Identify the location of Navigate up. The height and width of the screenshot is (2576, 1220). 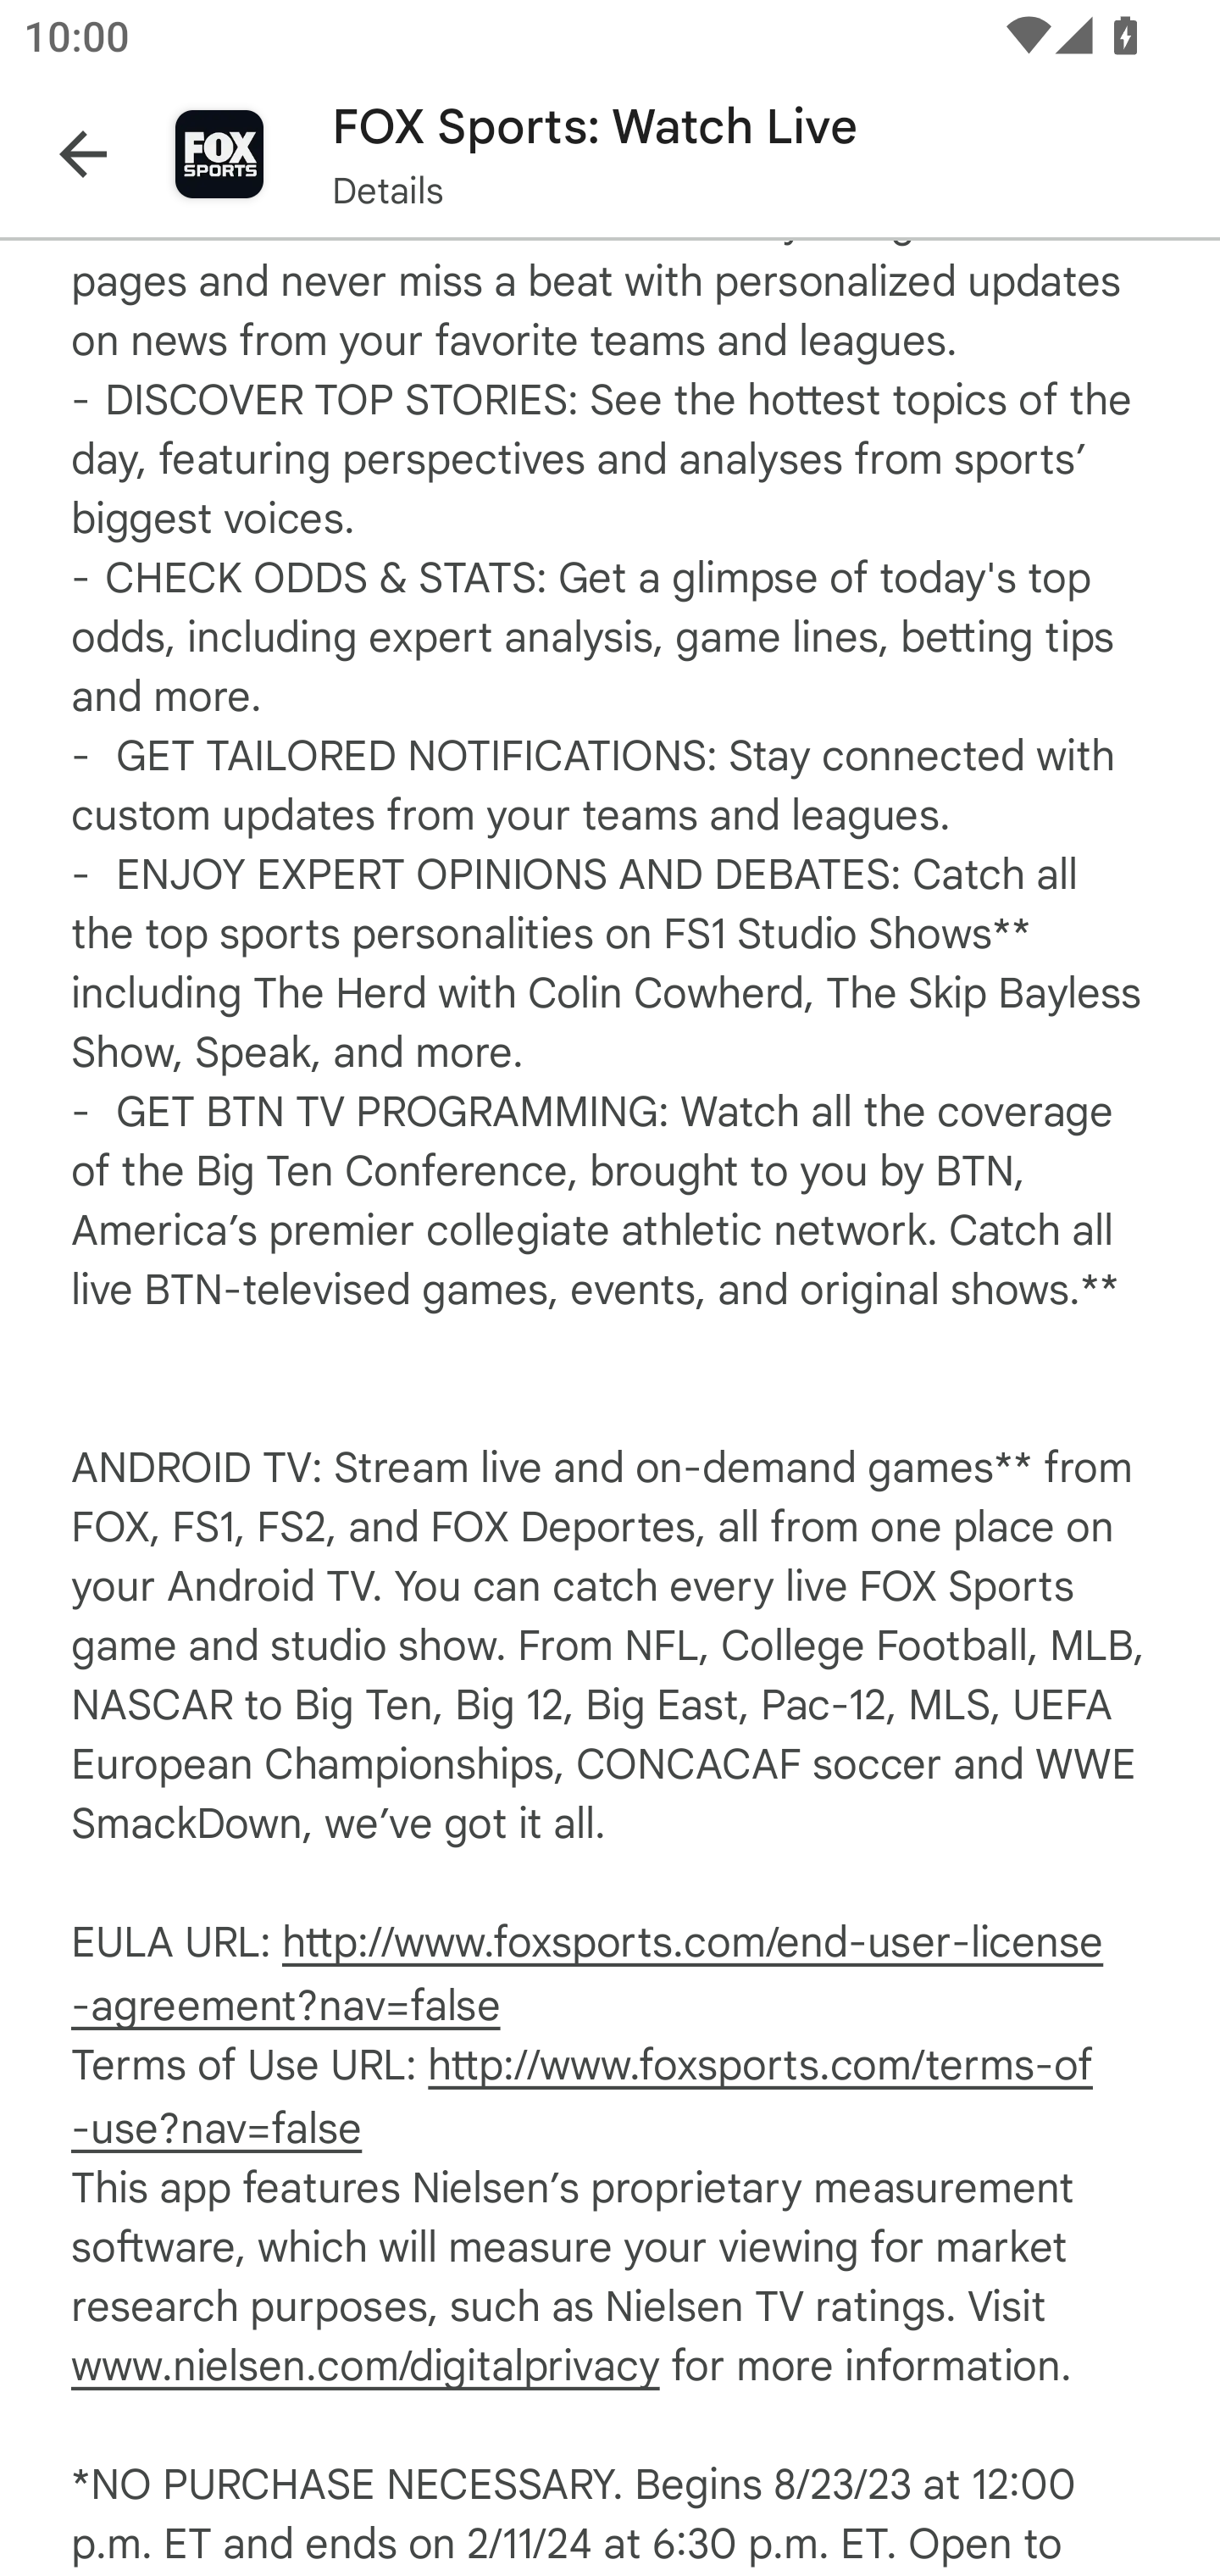
(83, 154).